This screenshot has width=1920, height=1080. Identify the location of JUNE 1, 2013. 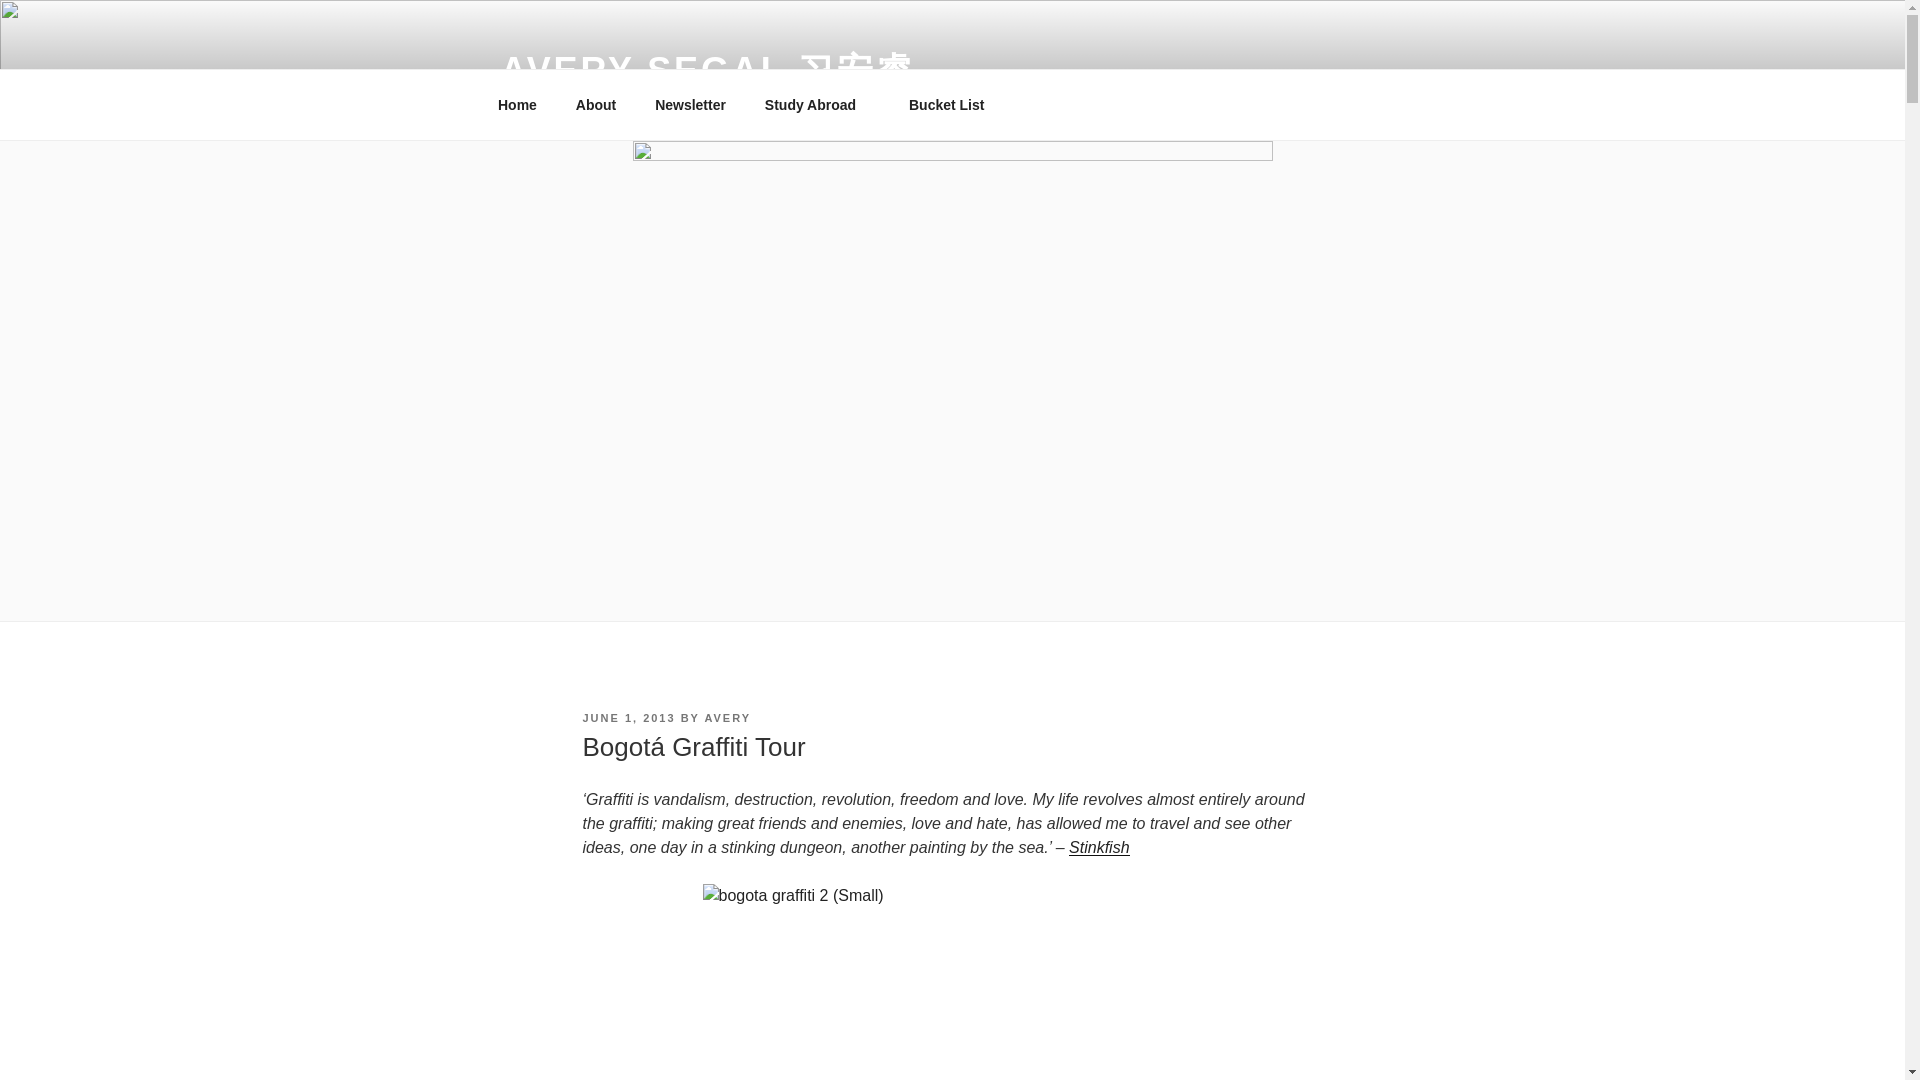
(628, 717).